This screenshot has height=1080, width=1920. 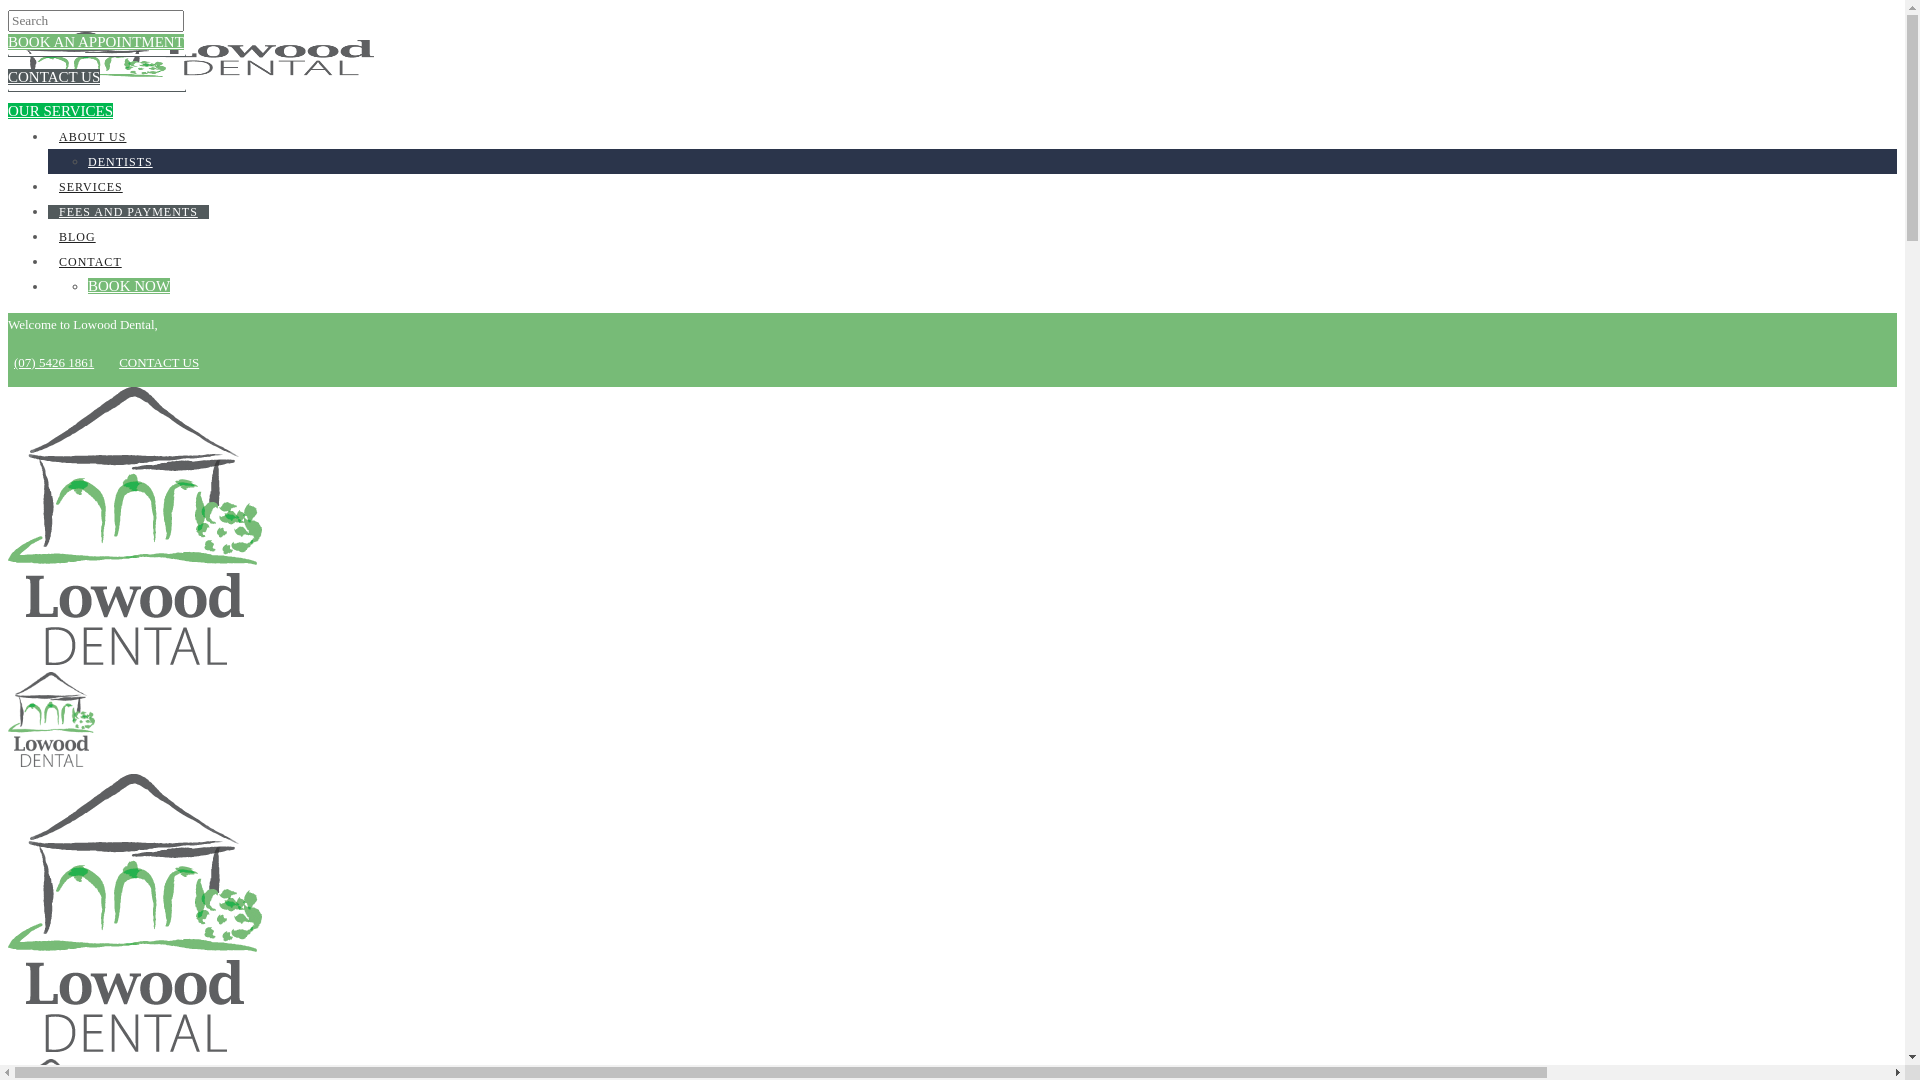 I want to click on DENTISTS, so click(x=120, y=162).